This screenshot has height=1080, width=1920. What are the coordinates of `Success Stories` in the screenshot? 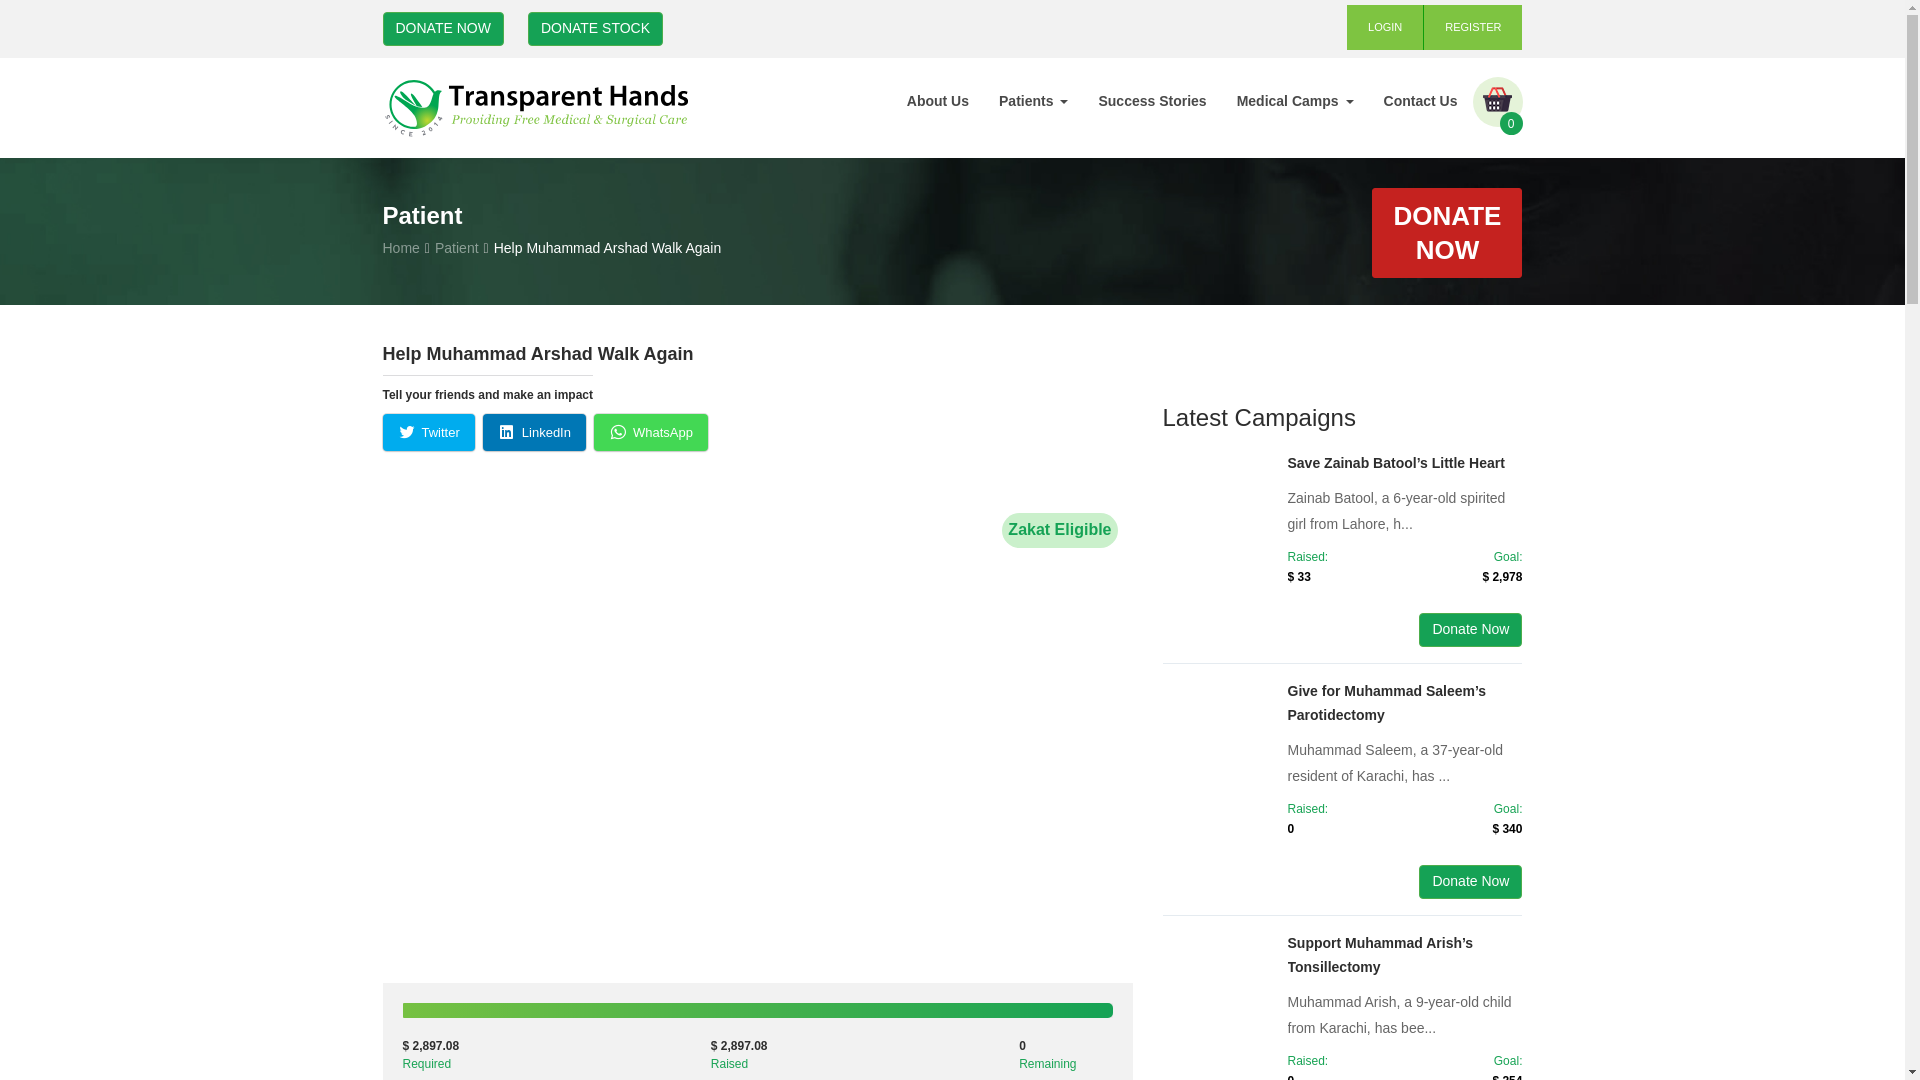 It's located at (1152, 100).